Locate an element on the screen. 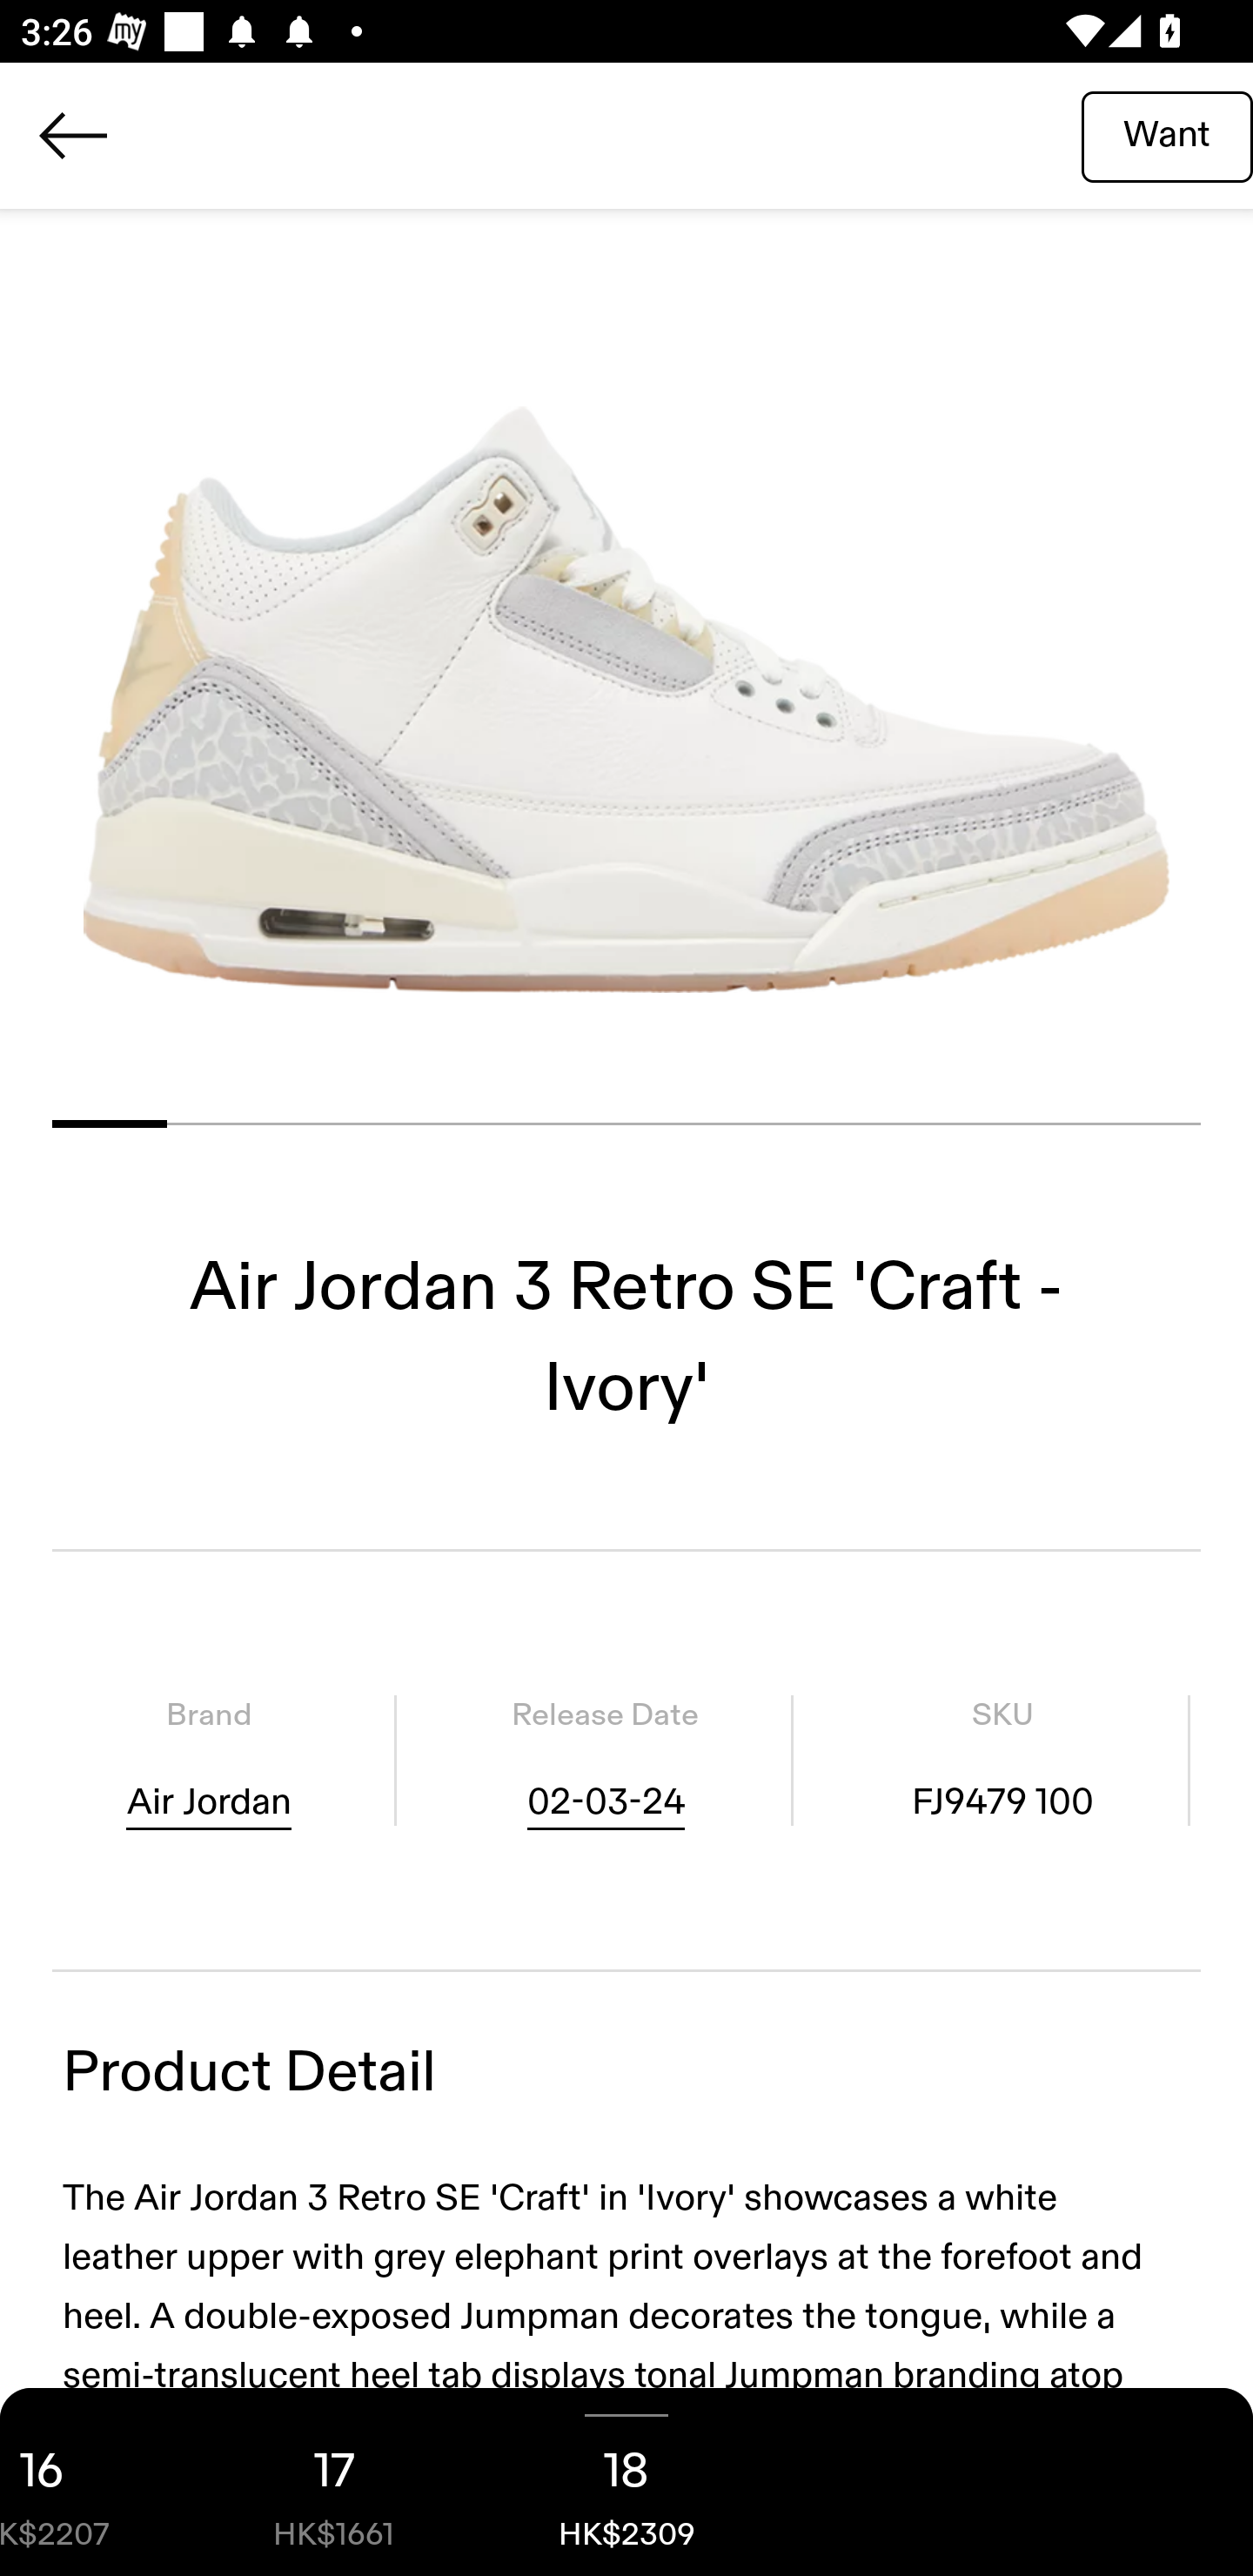 This screenshot has width=1253, height=2576. 16 HK$2207 is located at coordinates (94, 2482).